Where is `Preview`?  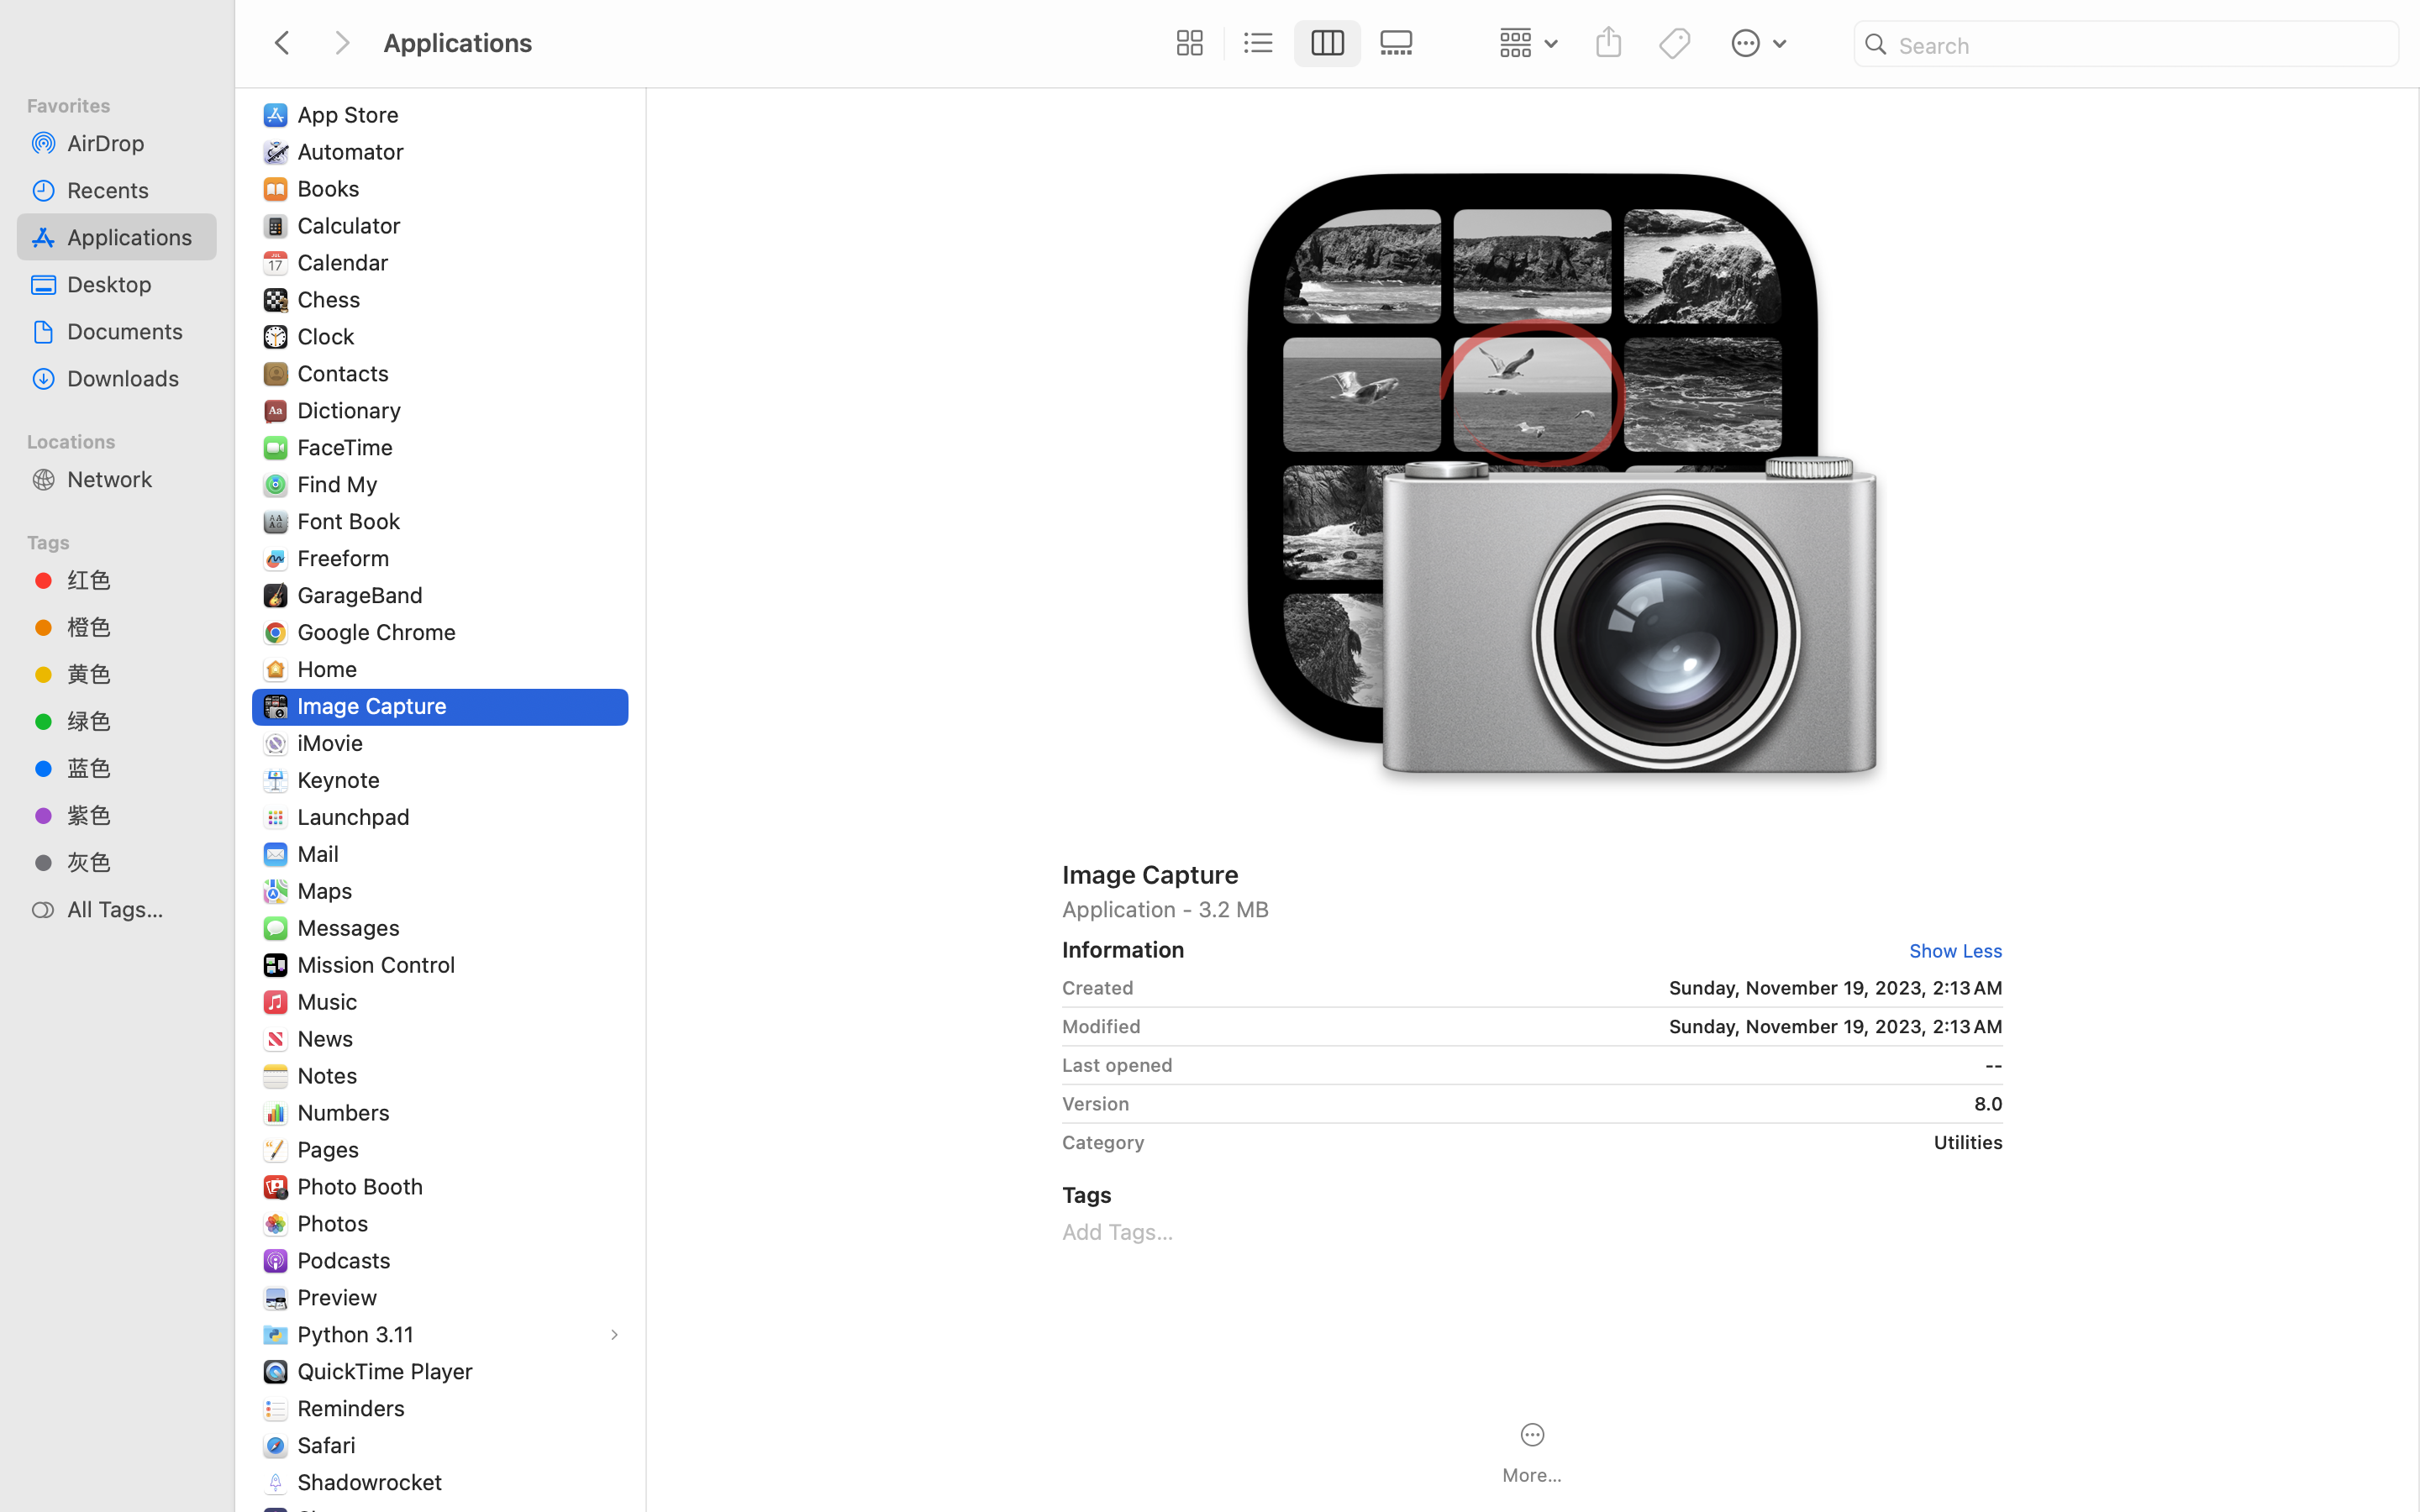 Preview is located at coordinates (341, 1297).